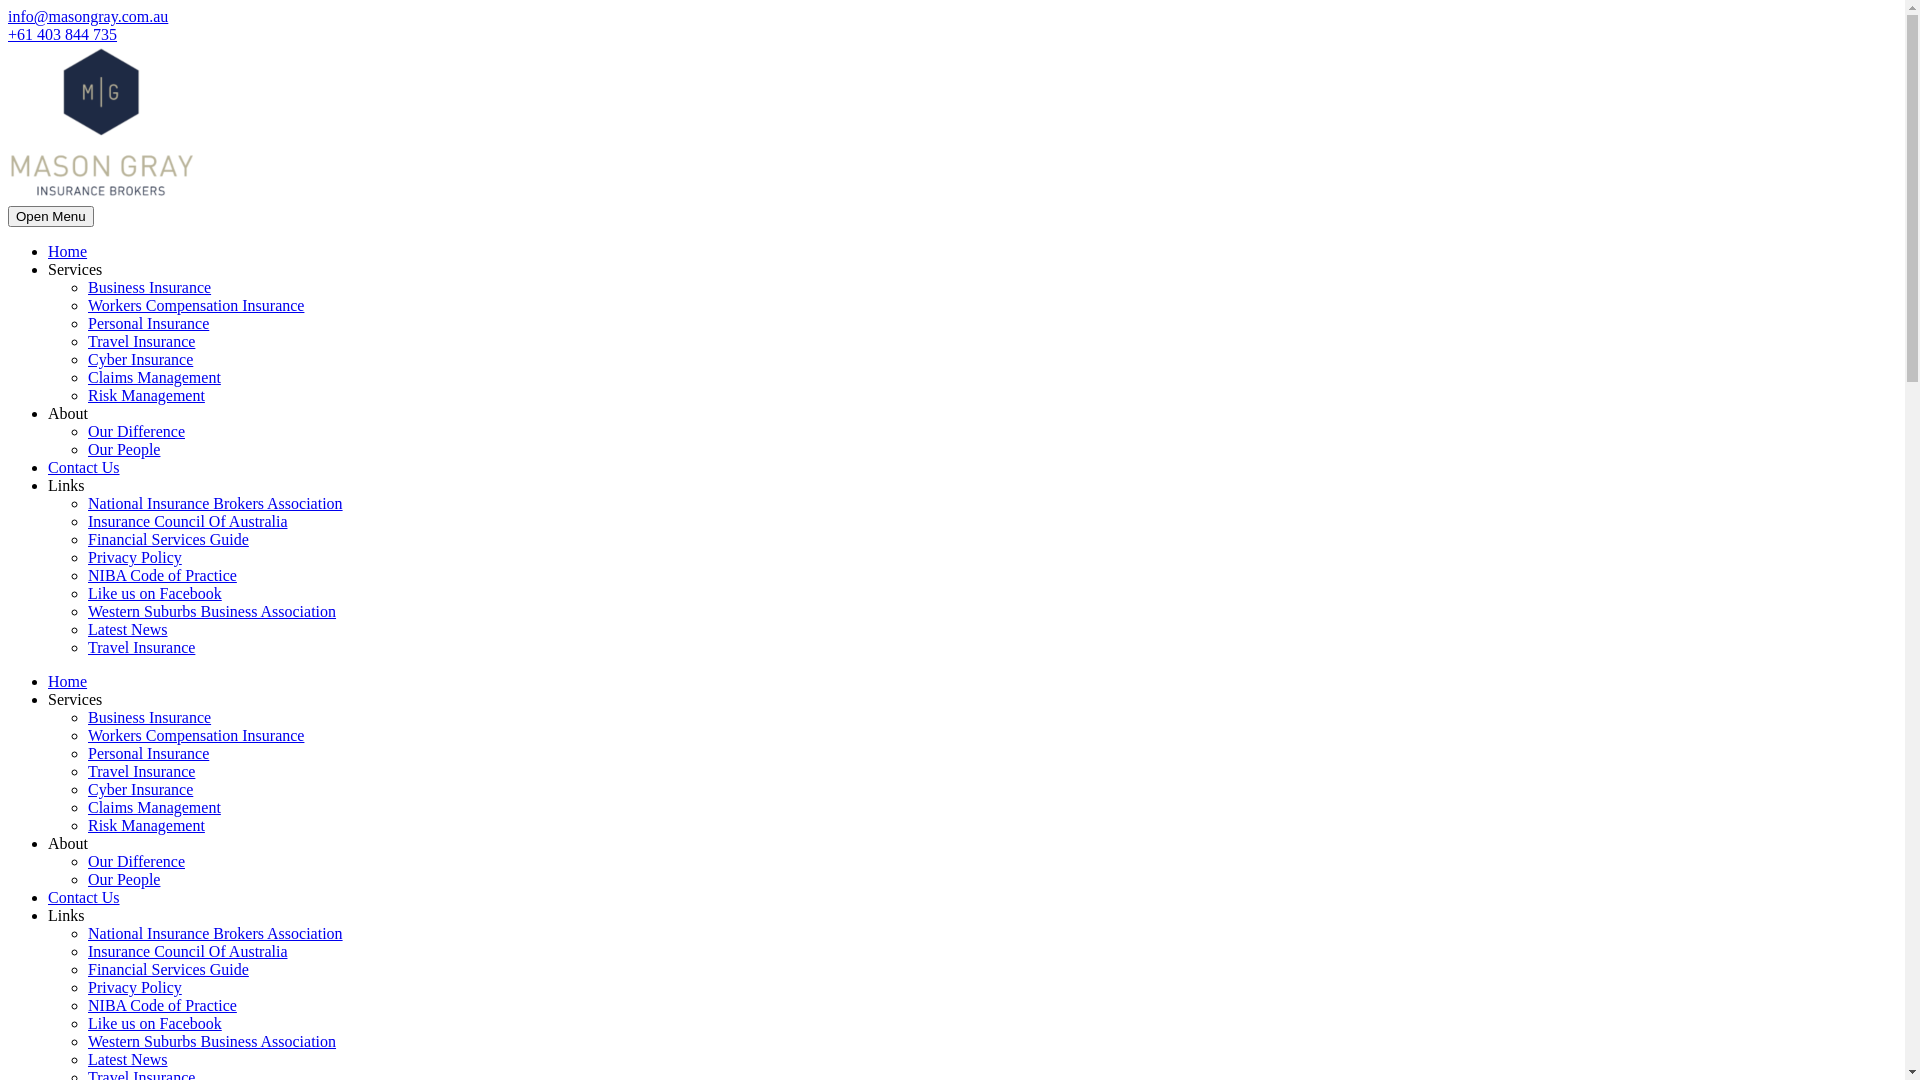 This screenshot has height=1080, width=1920. What do you see at coordinates (155, 594) in the screenshot?
I see `Like us on Facebook` at bounding box center [155, 594].